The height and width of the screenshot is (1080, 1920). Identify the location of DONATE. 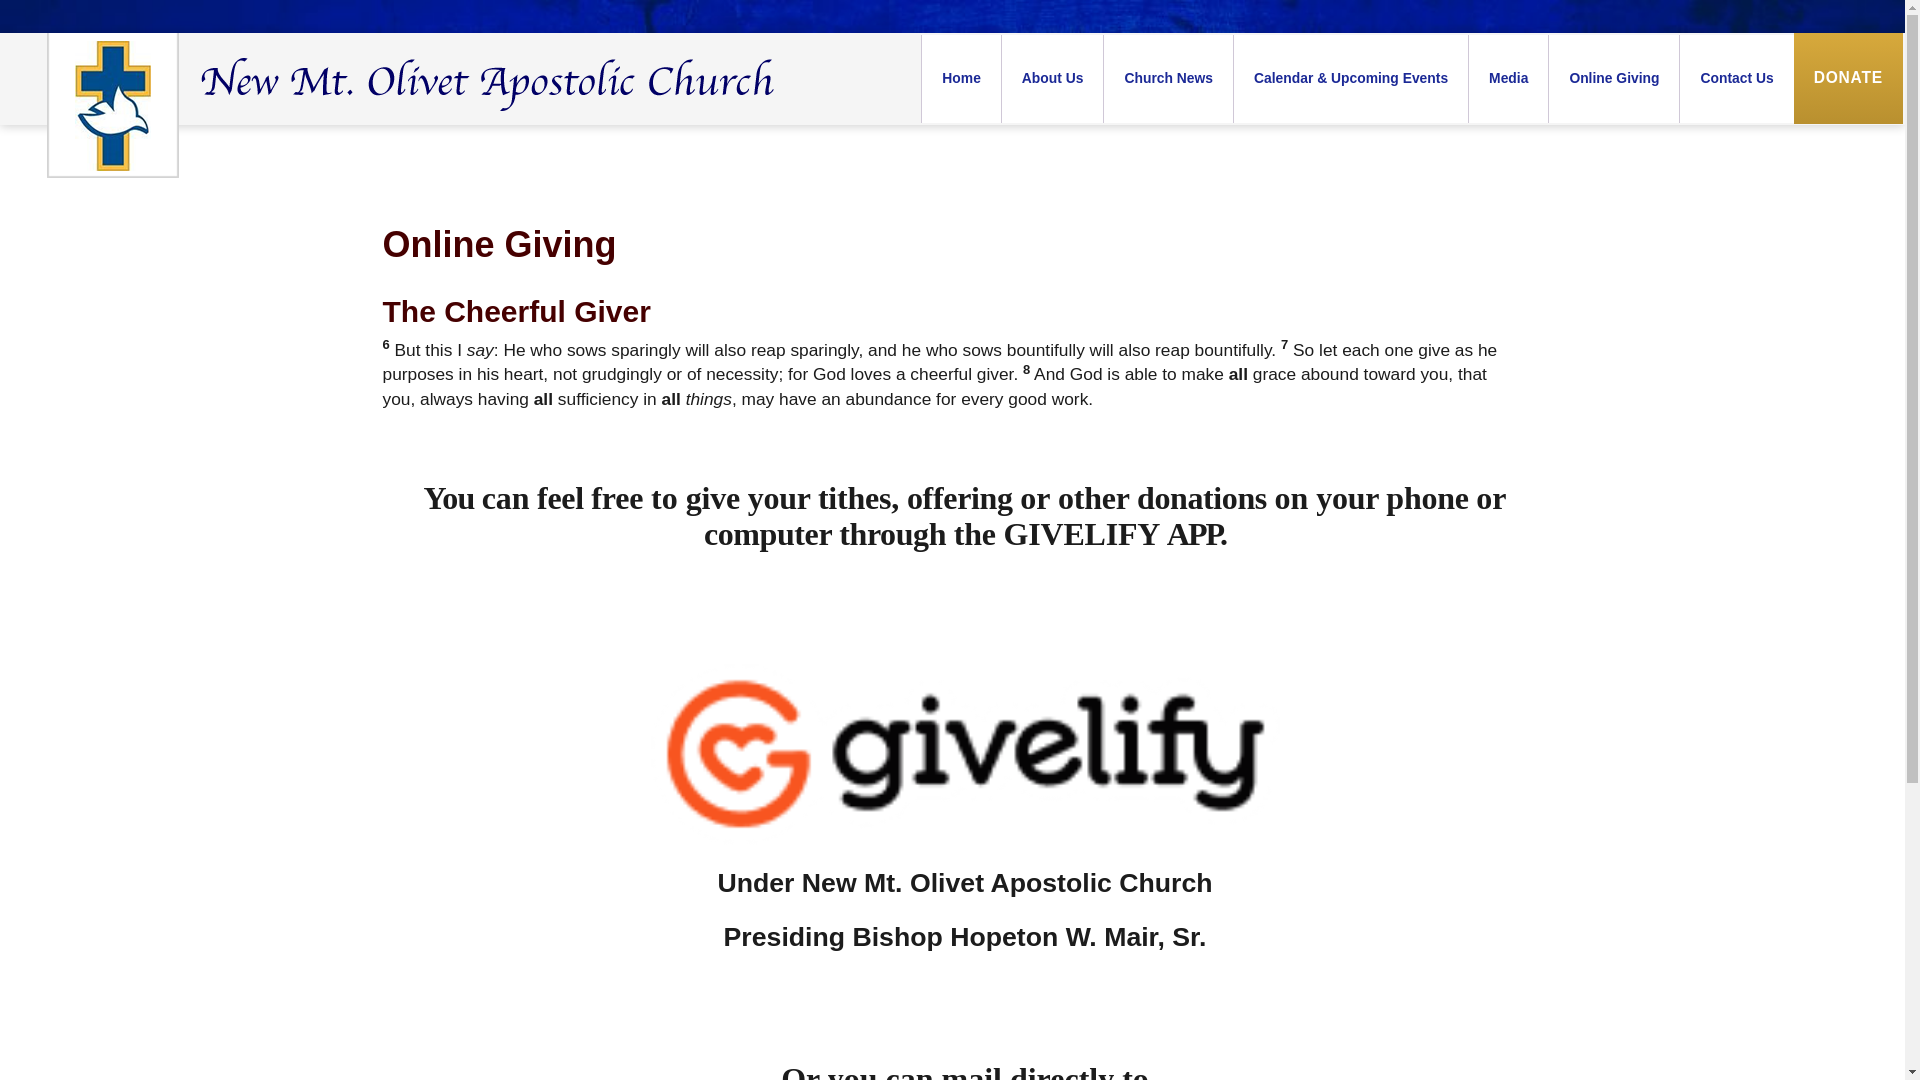
(1848, 78).